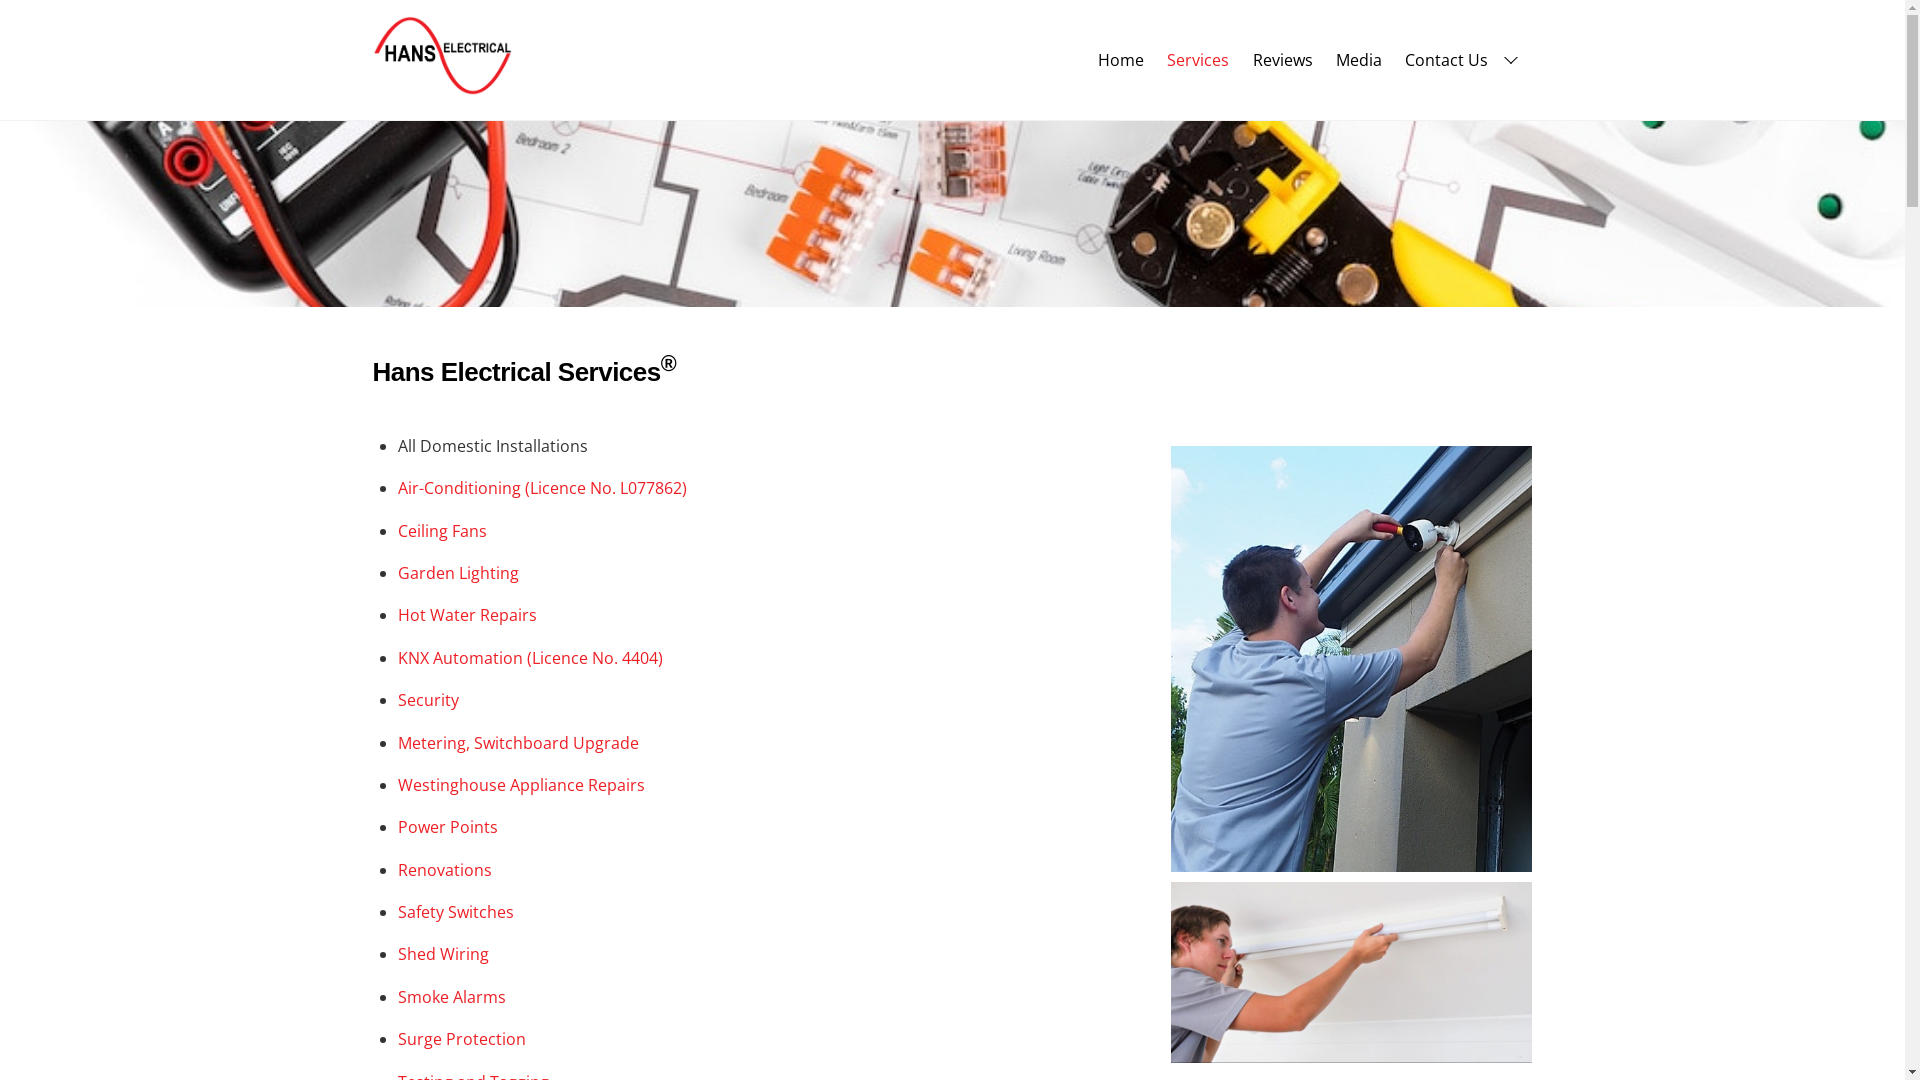  What do you see at coordinates (448, 827) in the screenshot?
I see `Power Points` at bounding box center [448, 827].